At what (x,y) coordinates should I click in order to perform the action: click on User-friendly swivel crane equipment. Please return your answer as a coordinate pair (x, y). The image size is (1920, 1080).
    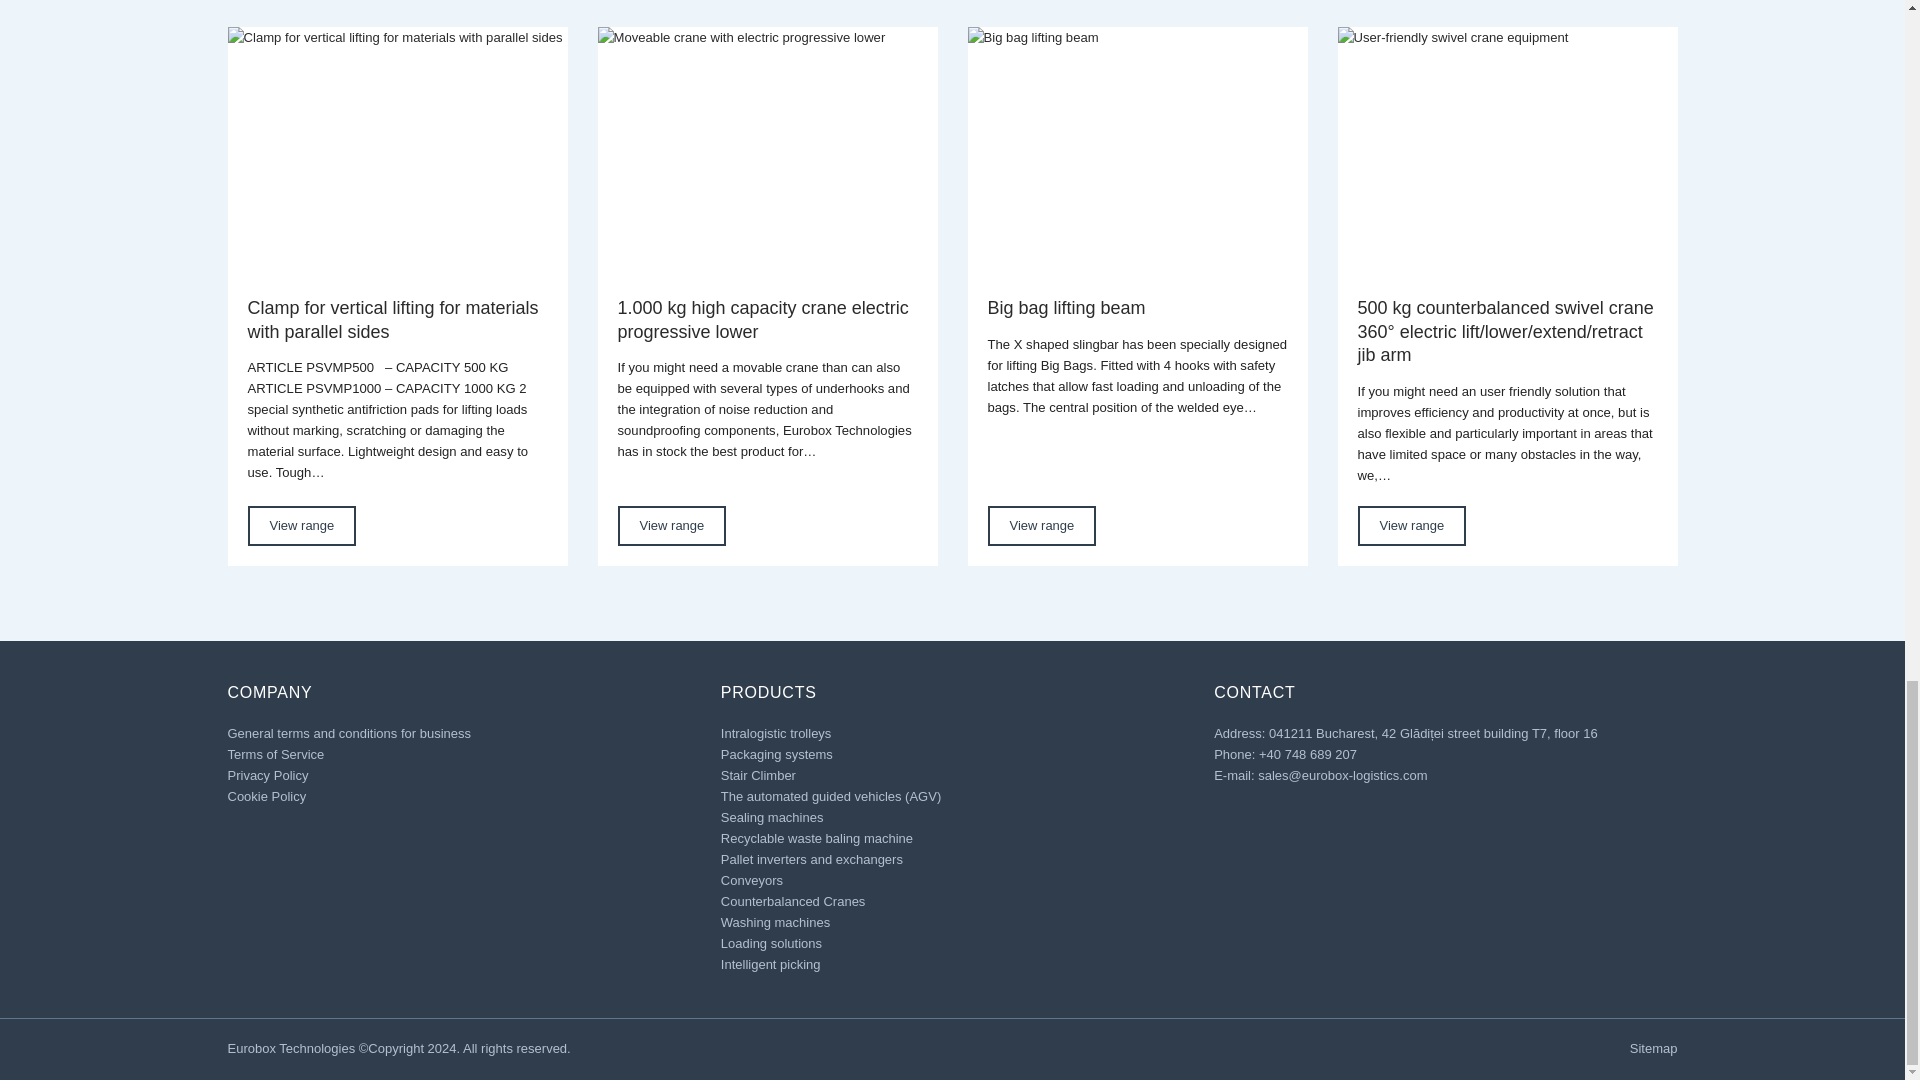
    Looking at the image, I should click on (1508, 154).